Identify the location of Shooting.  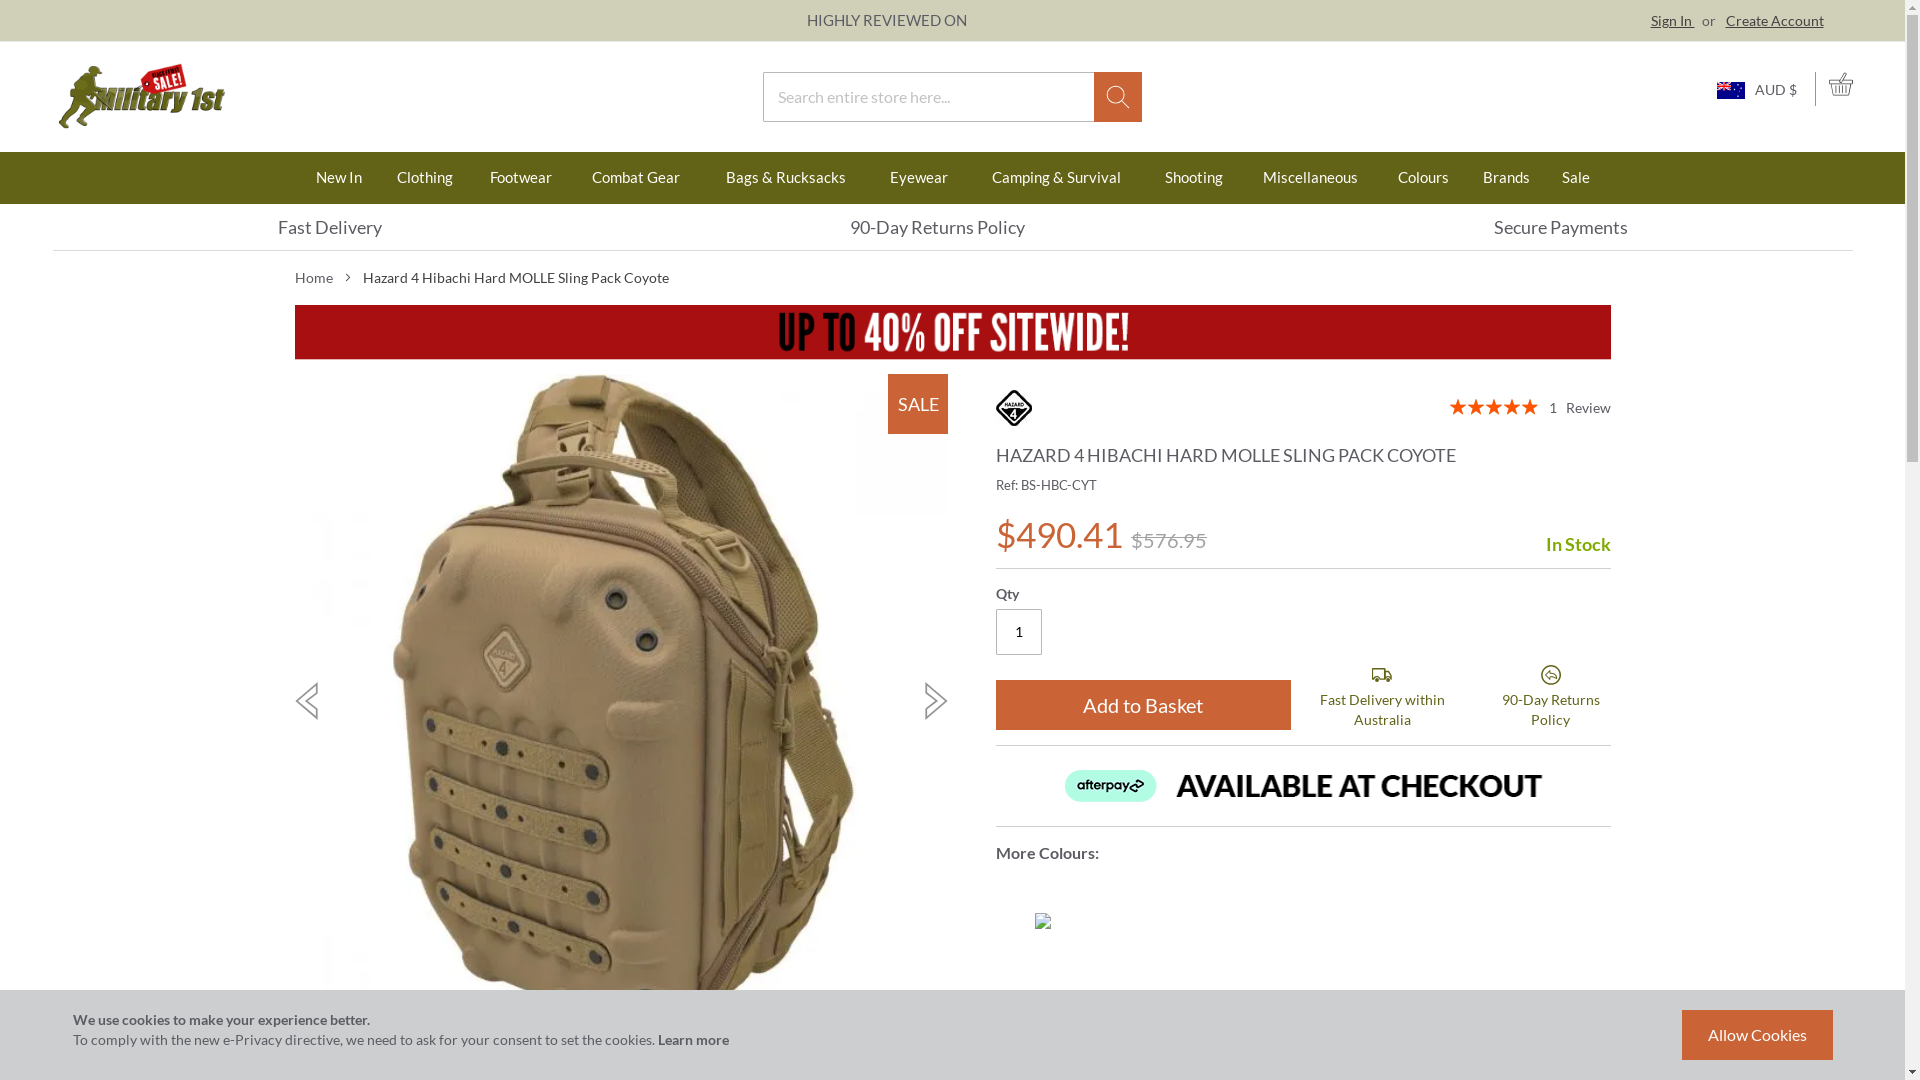
(1193, 178).